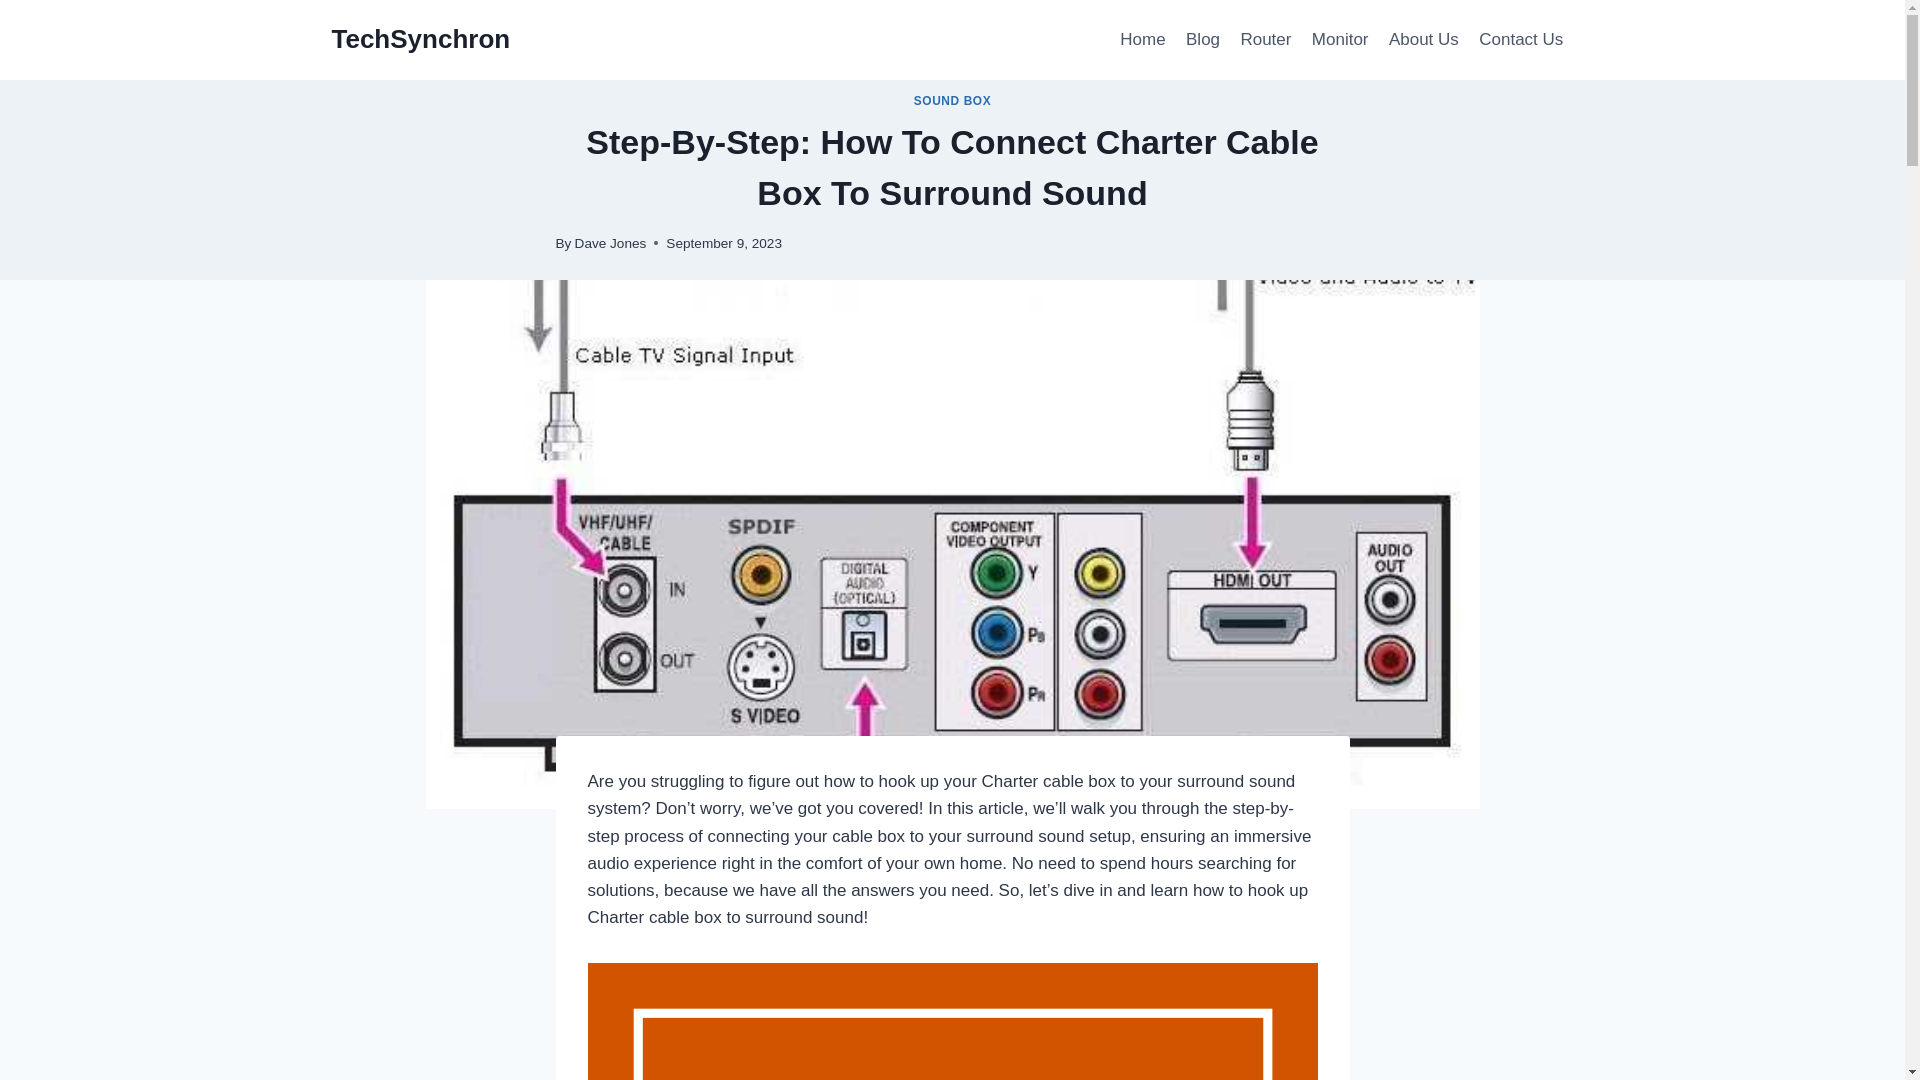 The image size is (1920, 1080). Describe the element at coordinates (610, 243) in the screenshot. I see `Dave Jones` at that location.